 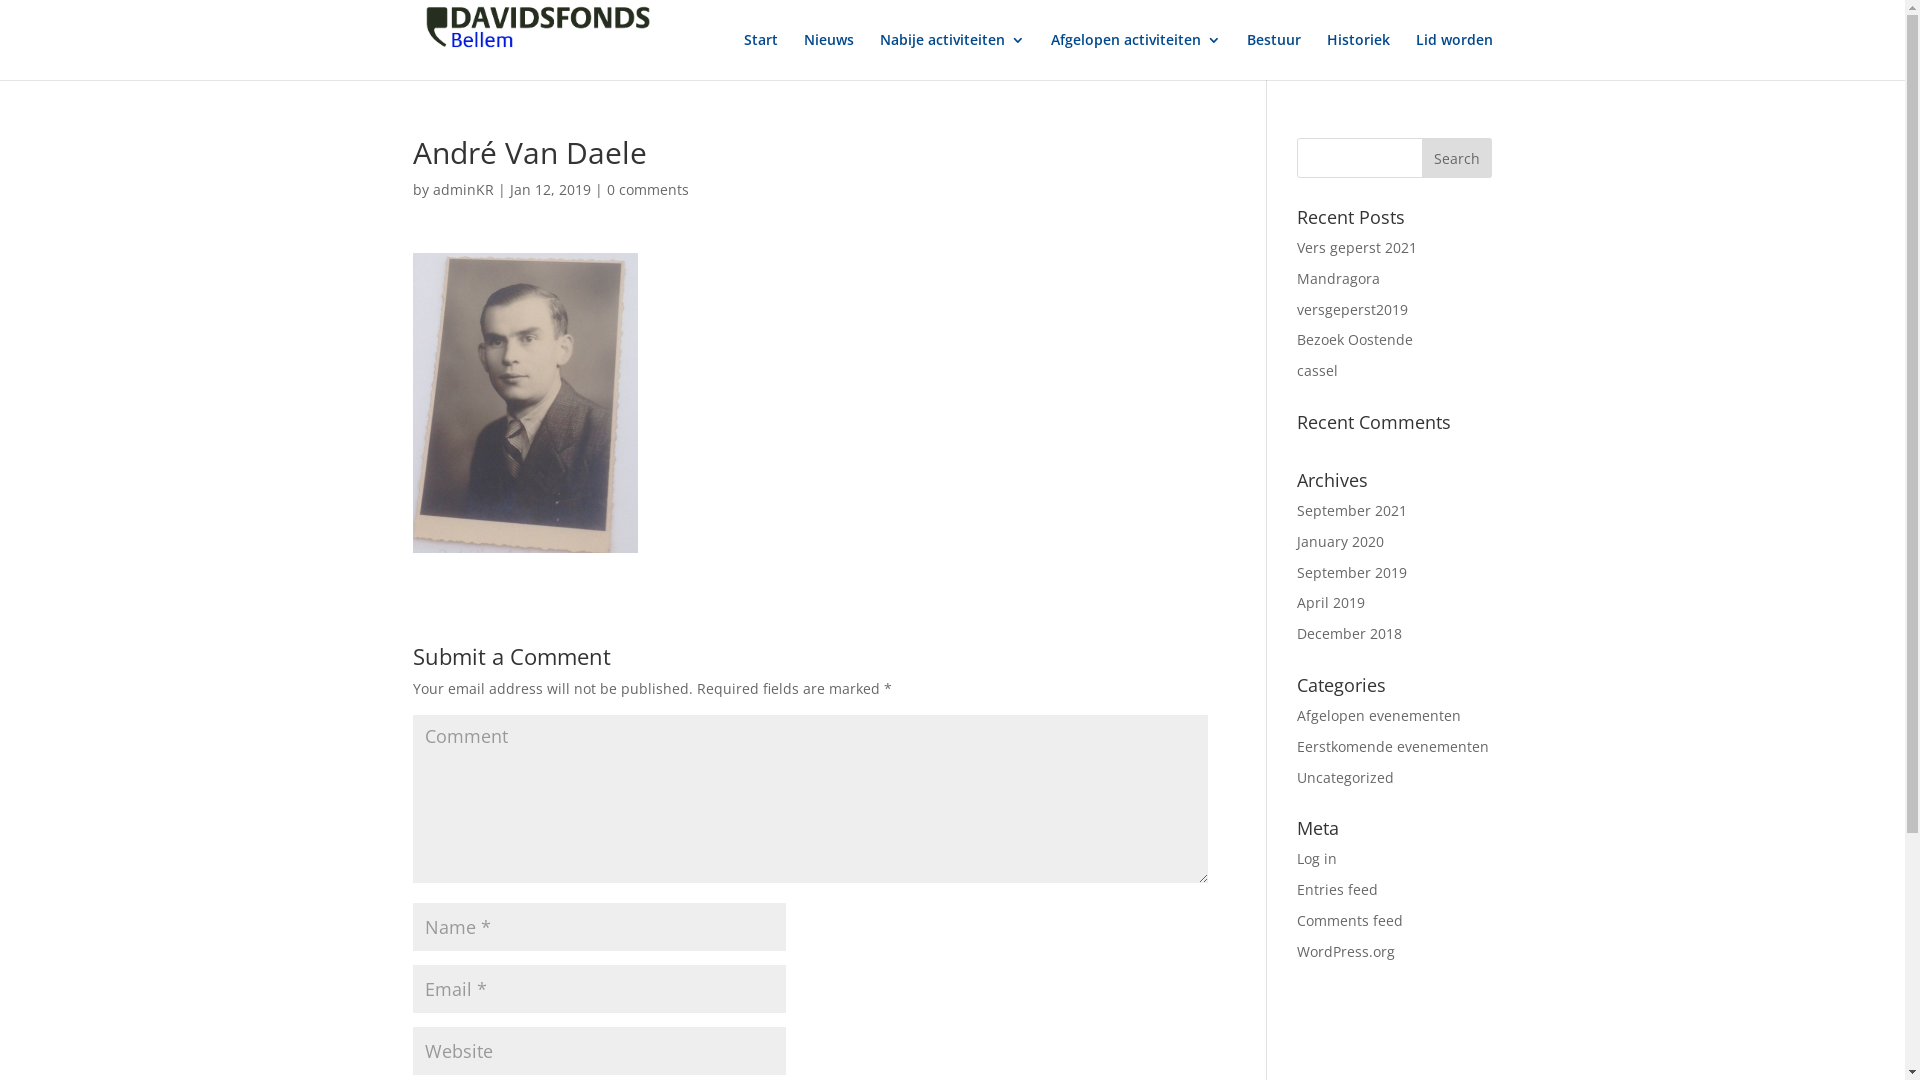 What do you see at coordinates (1346, 952) in the screenshot?
I see `WordPress.org` at bounding box center [1346, 952].